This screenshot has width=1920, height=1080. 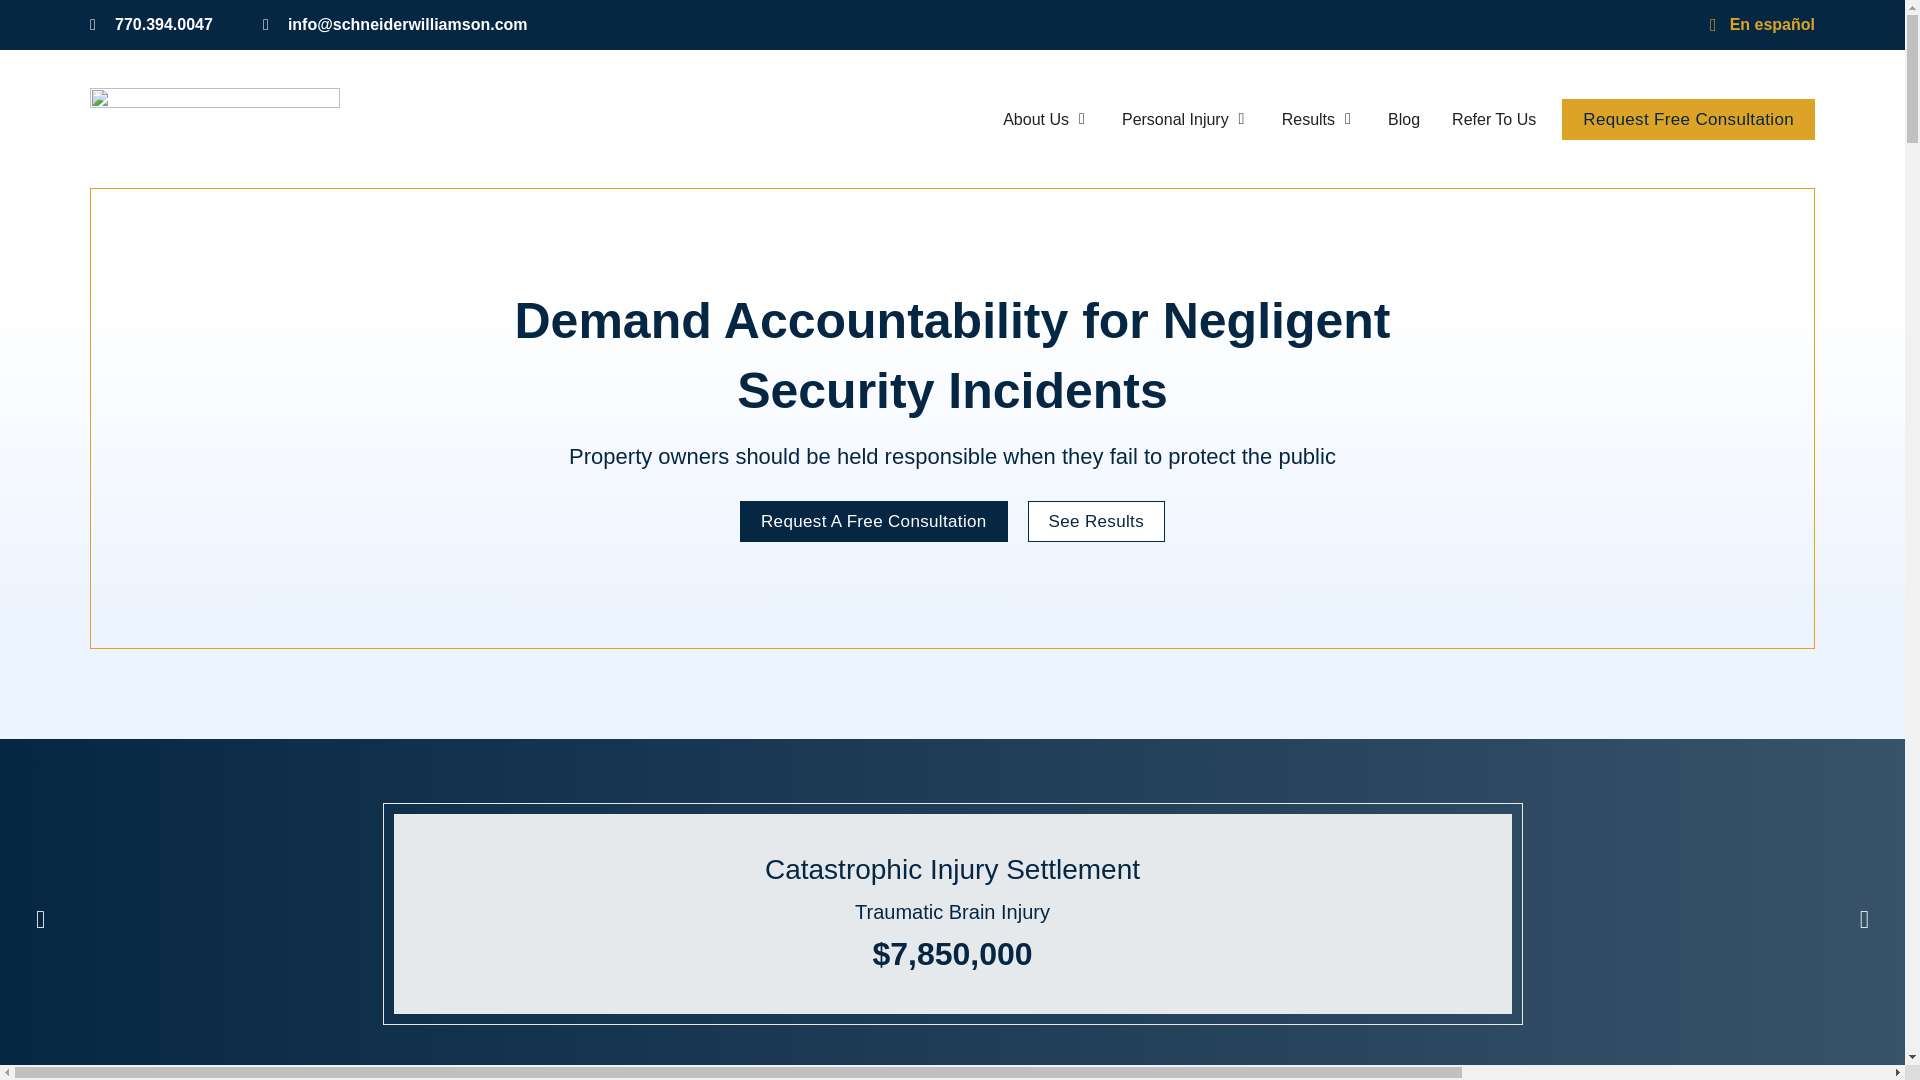 I want to click on 770.394.0047, so click(x=152, y=24).